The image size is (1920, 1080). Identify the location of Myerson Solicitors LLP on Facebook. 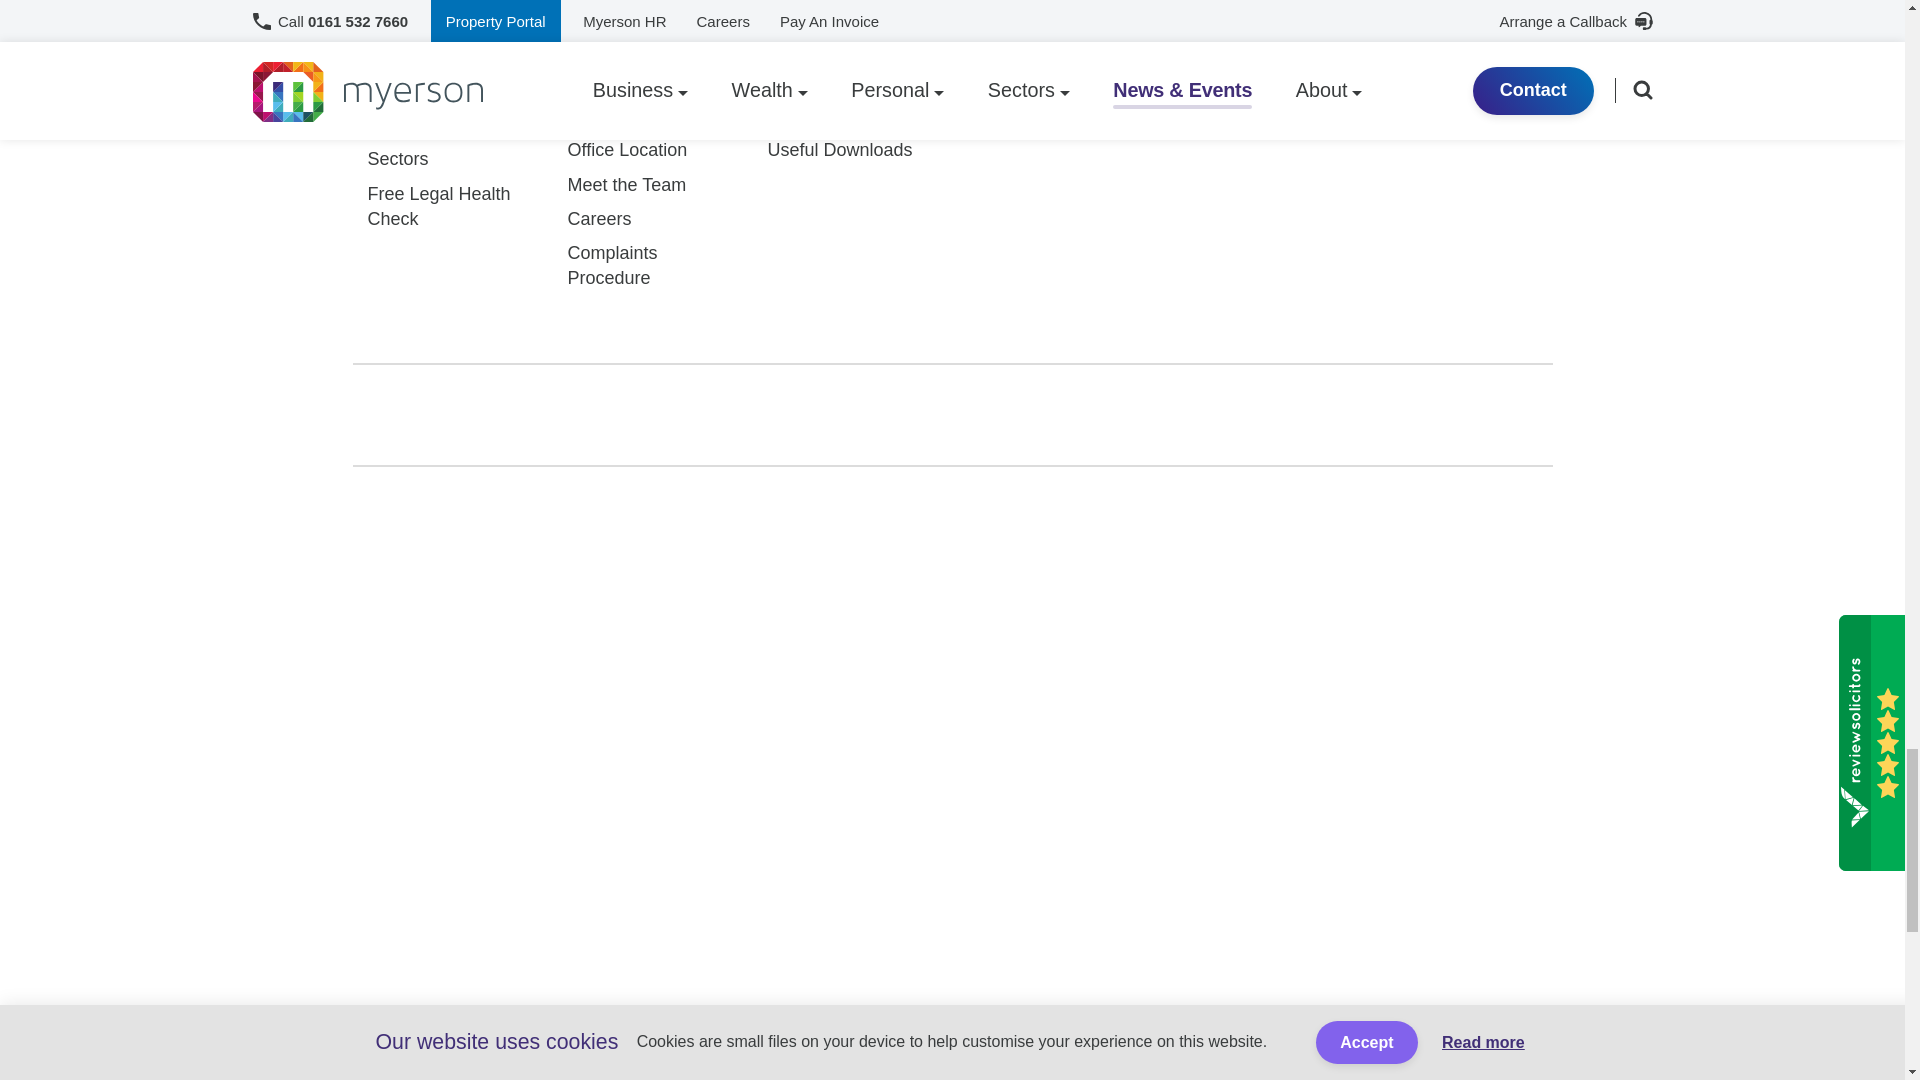
(870, 414).